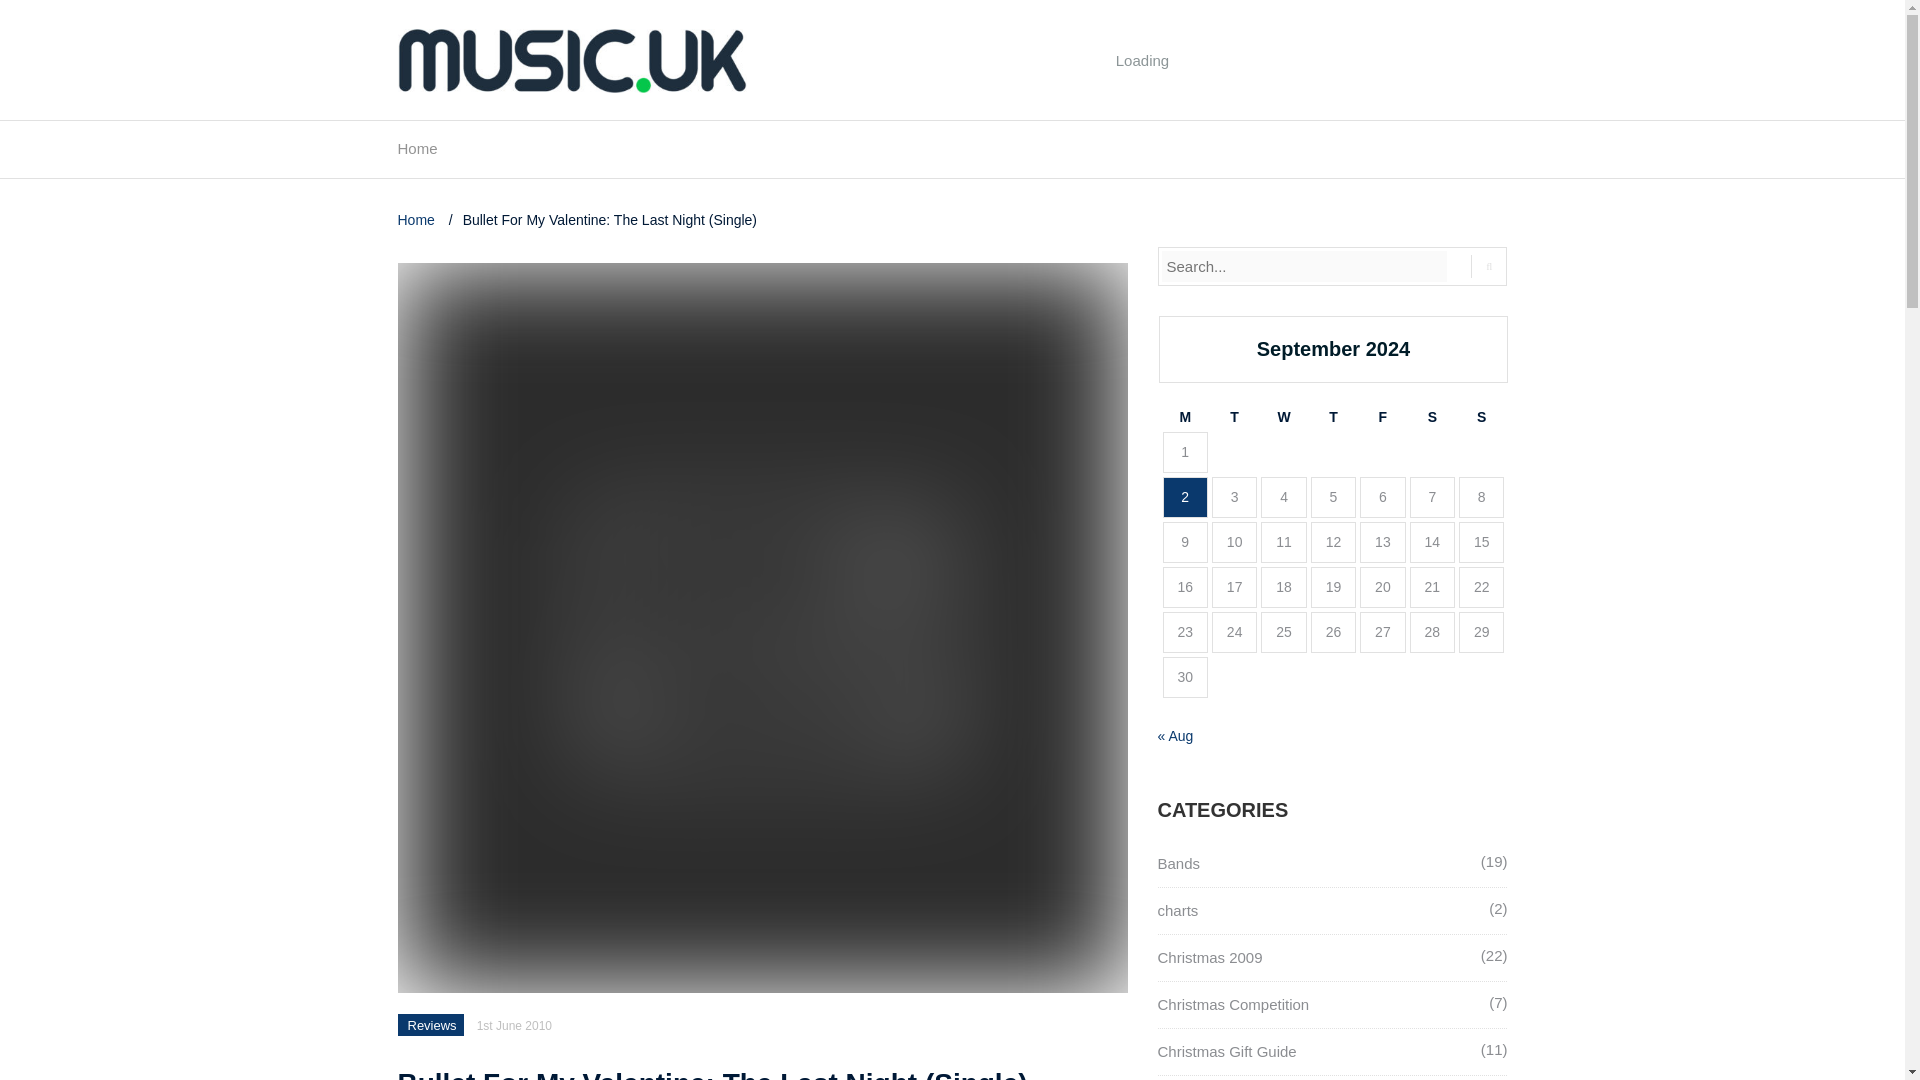 The width and height of the screenshot is (1920, 1080). I want to click on Home, so click(418, 219).